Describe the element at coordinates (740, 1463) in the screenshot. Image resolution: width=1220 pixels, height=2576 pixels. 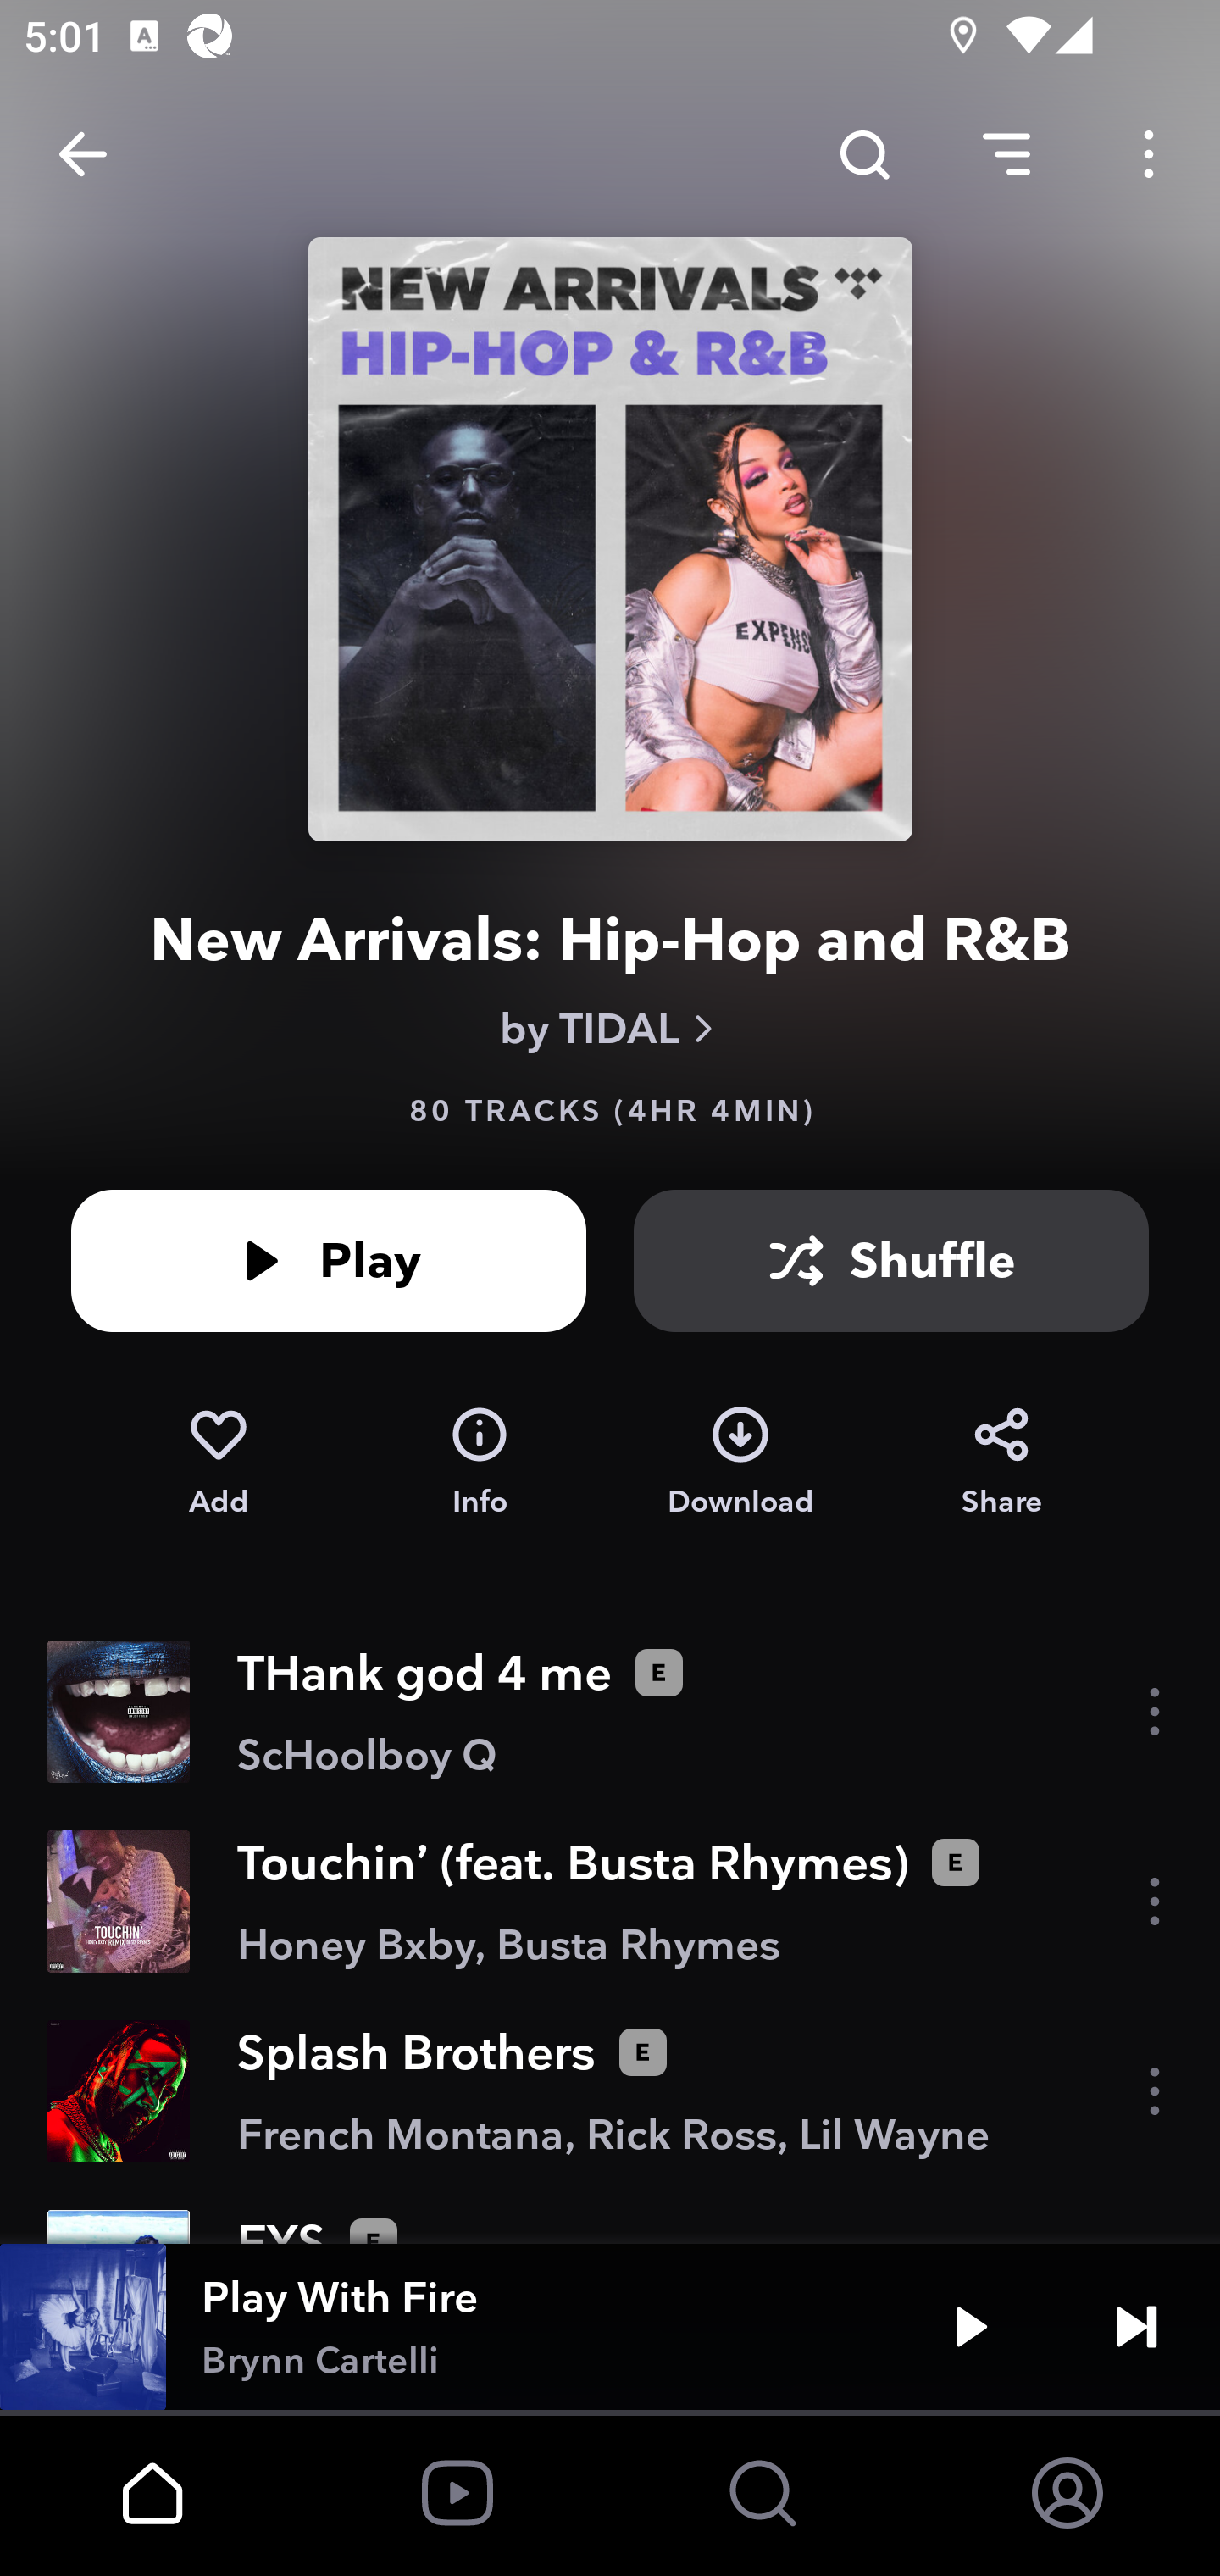
I see `Download` at that location.